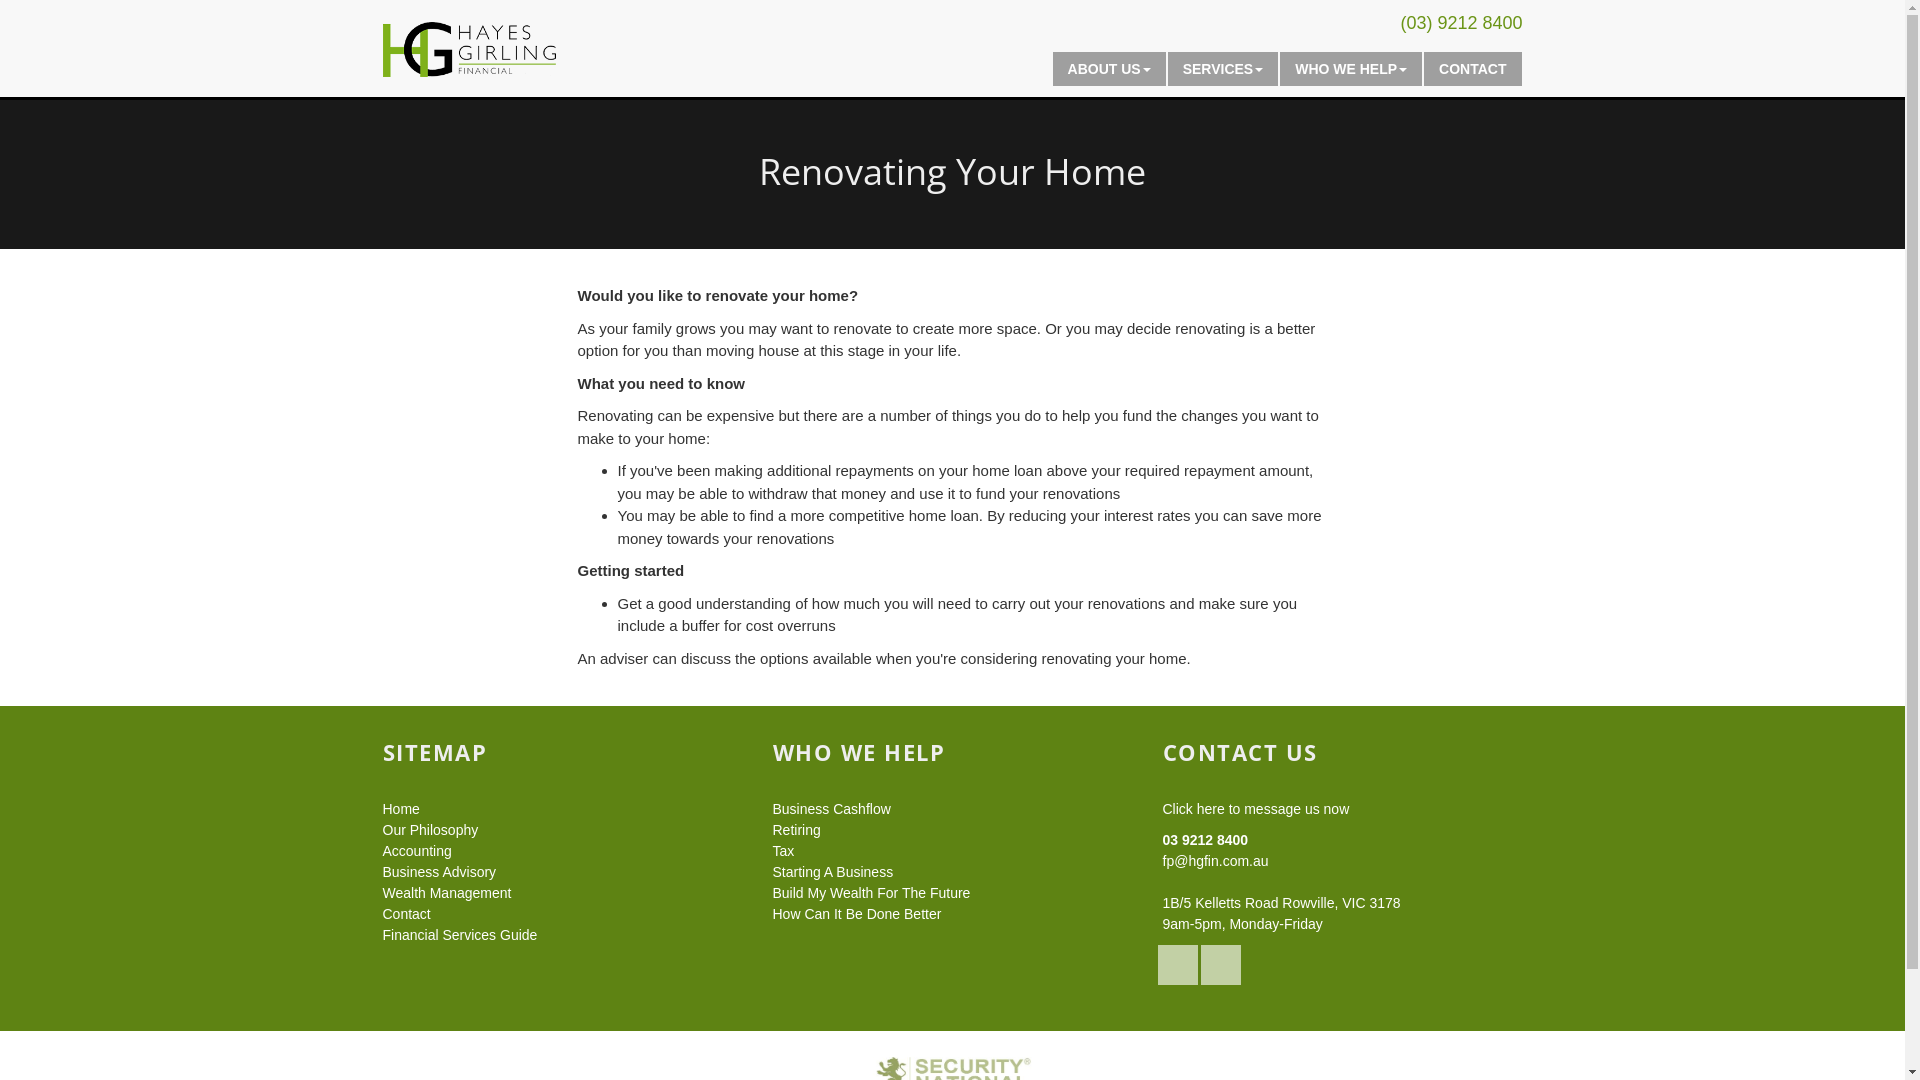 The height and width of the screenshot is (1080, 1920). What do you see at coordinates (856, 914) in the screenshot?
I see `How Can It Be Done Better` at bounding box center [856, 914].